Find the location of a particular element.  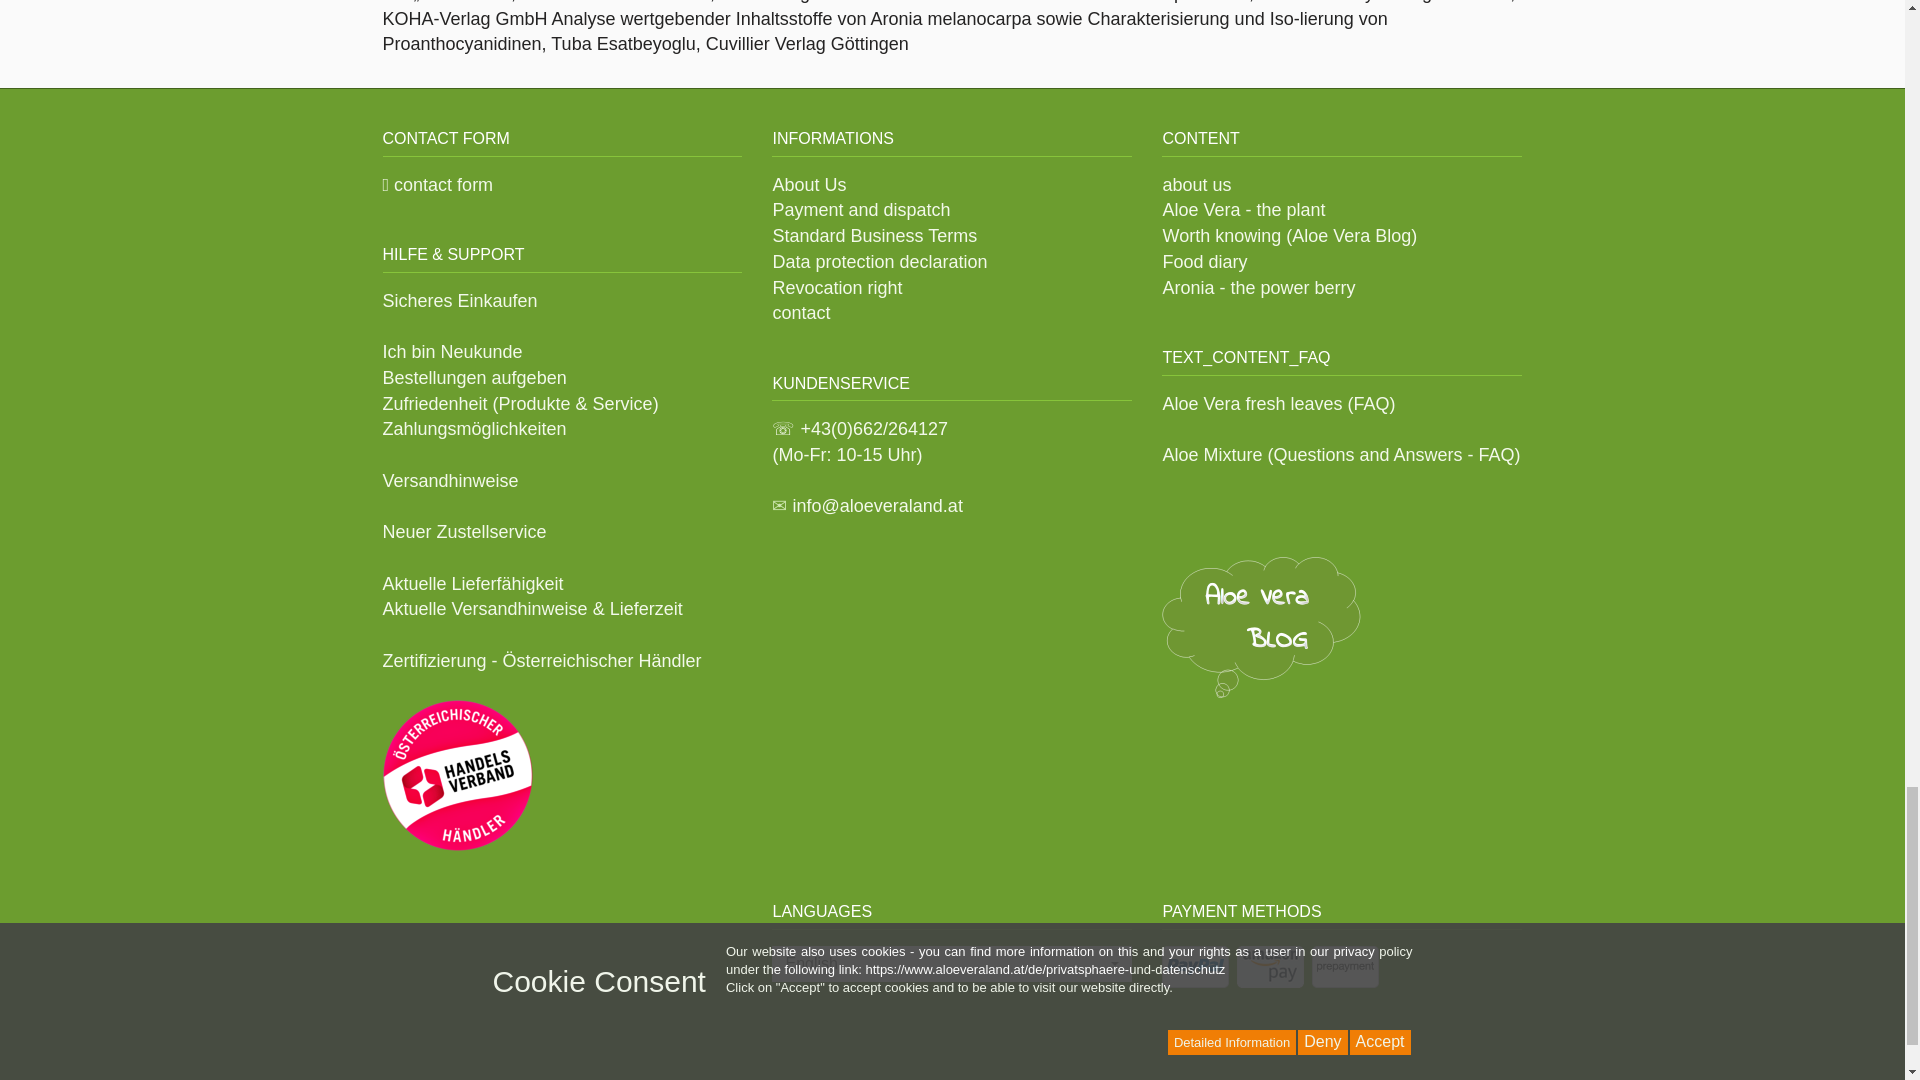

Ich bin Neukunde is located at coordinates (452, 352).